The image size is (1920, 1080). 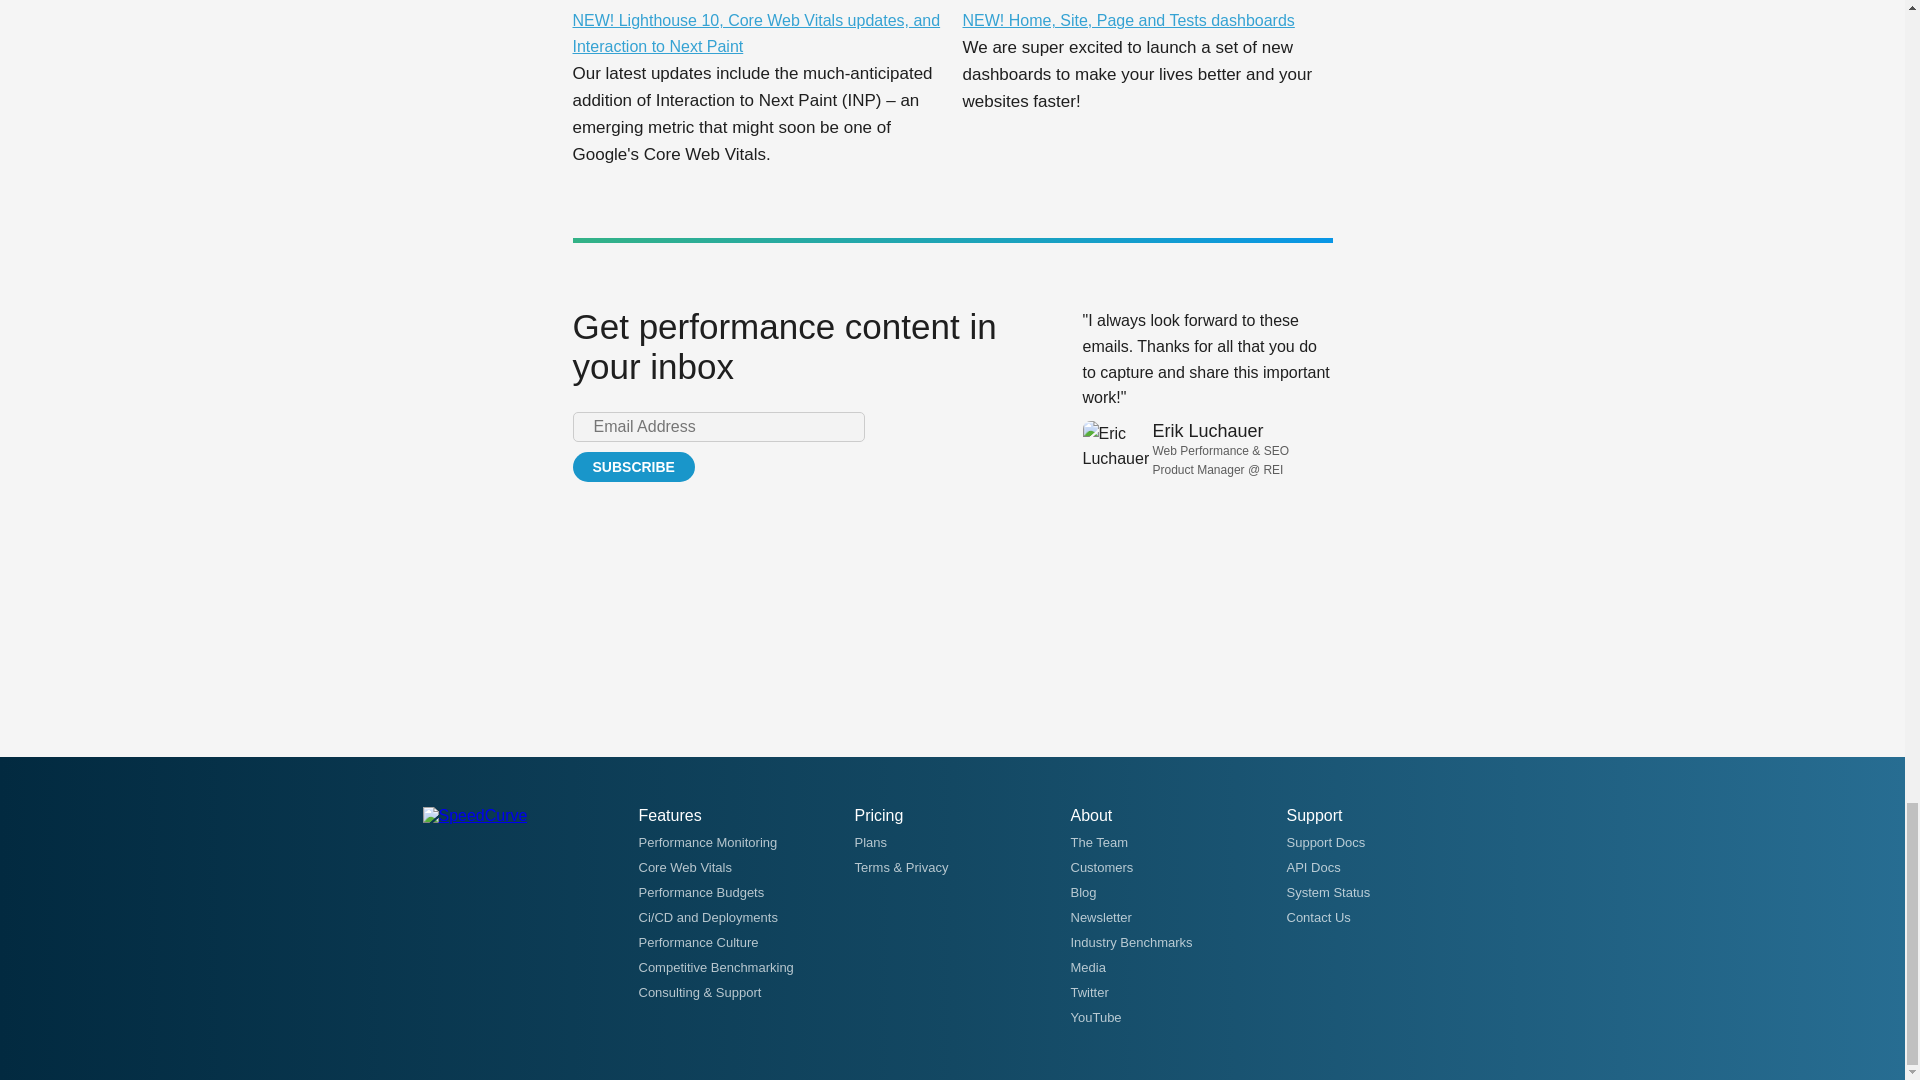 What do you see at coordinates (632, 466) in the screenshot?
I see `Subscribe` at bounding box center [632, 466].